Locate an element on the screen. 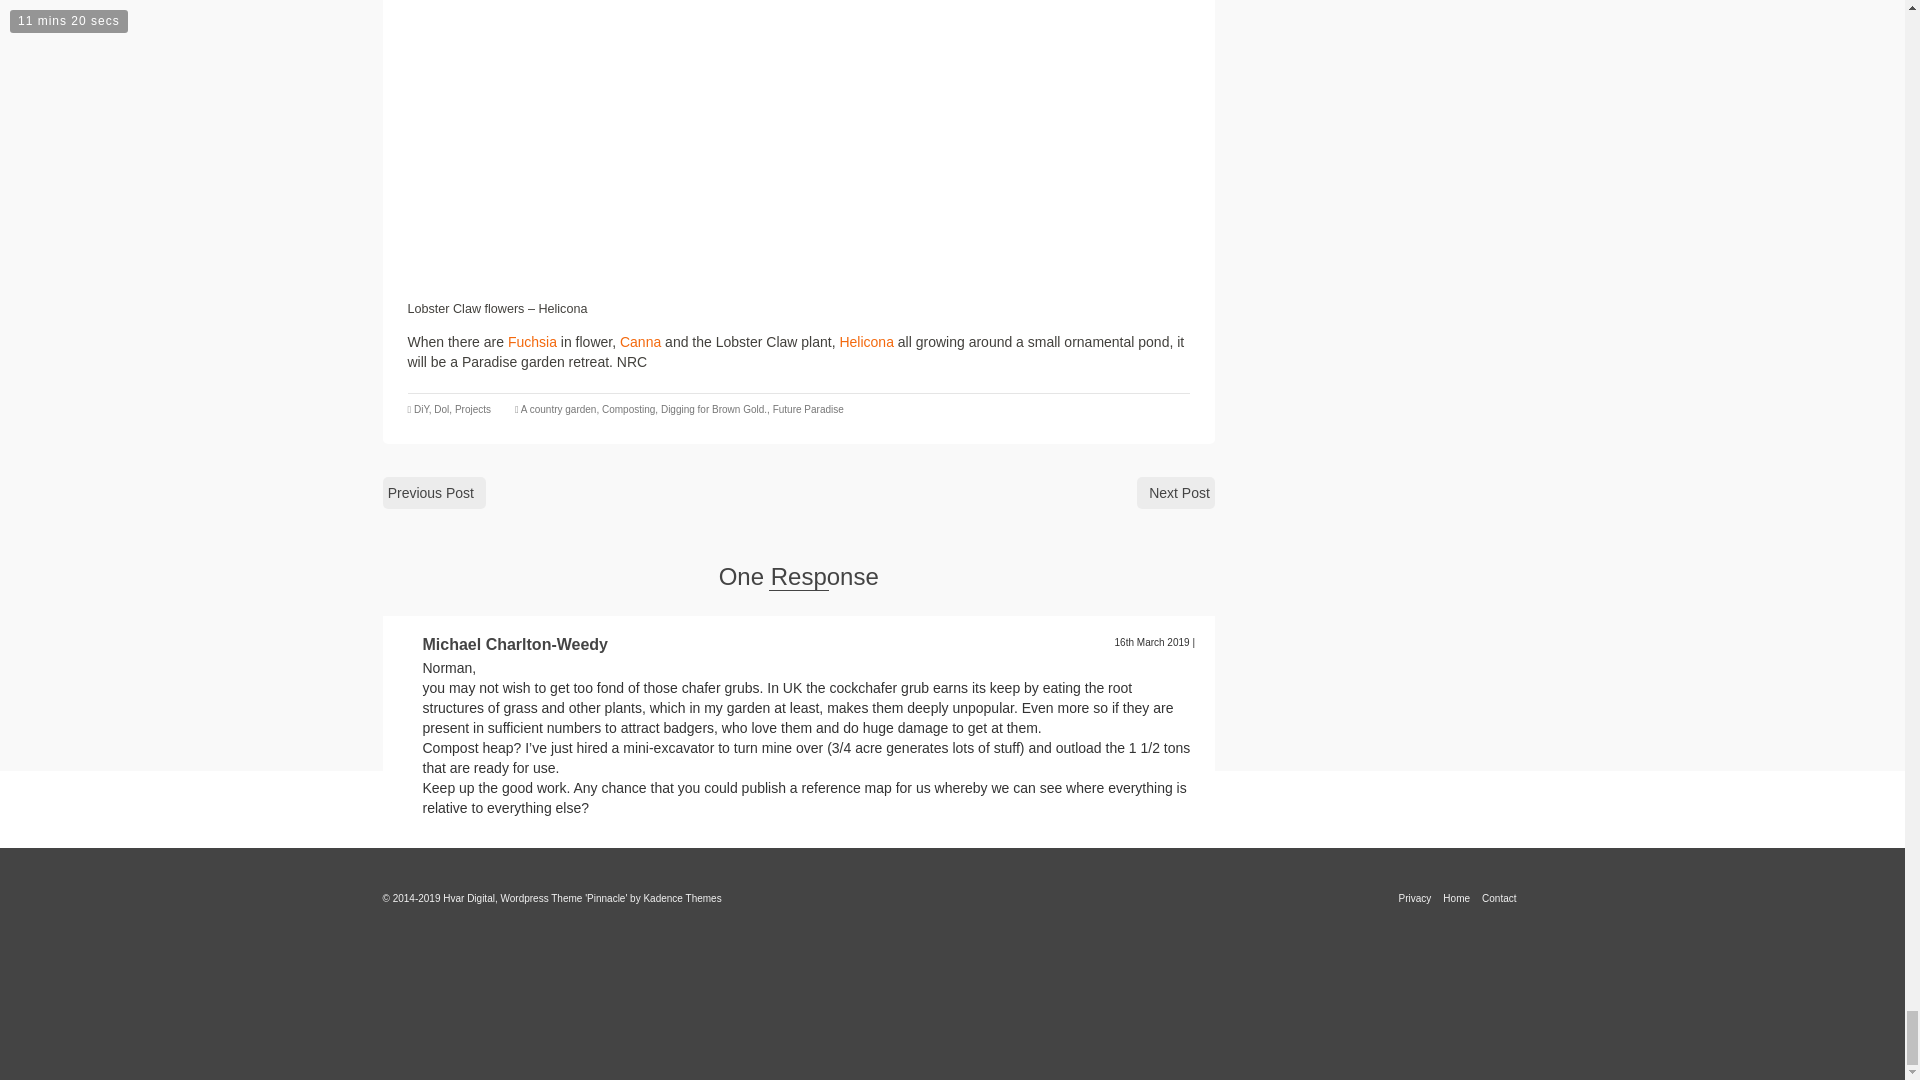 This screenshot has height=1080, width=1920. Helicona is located at coordinates (866, 341).